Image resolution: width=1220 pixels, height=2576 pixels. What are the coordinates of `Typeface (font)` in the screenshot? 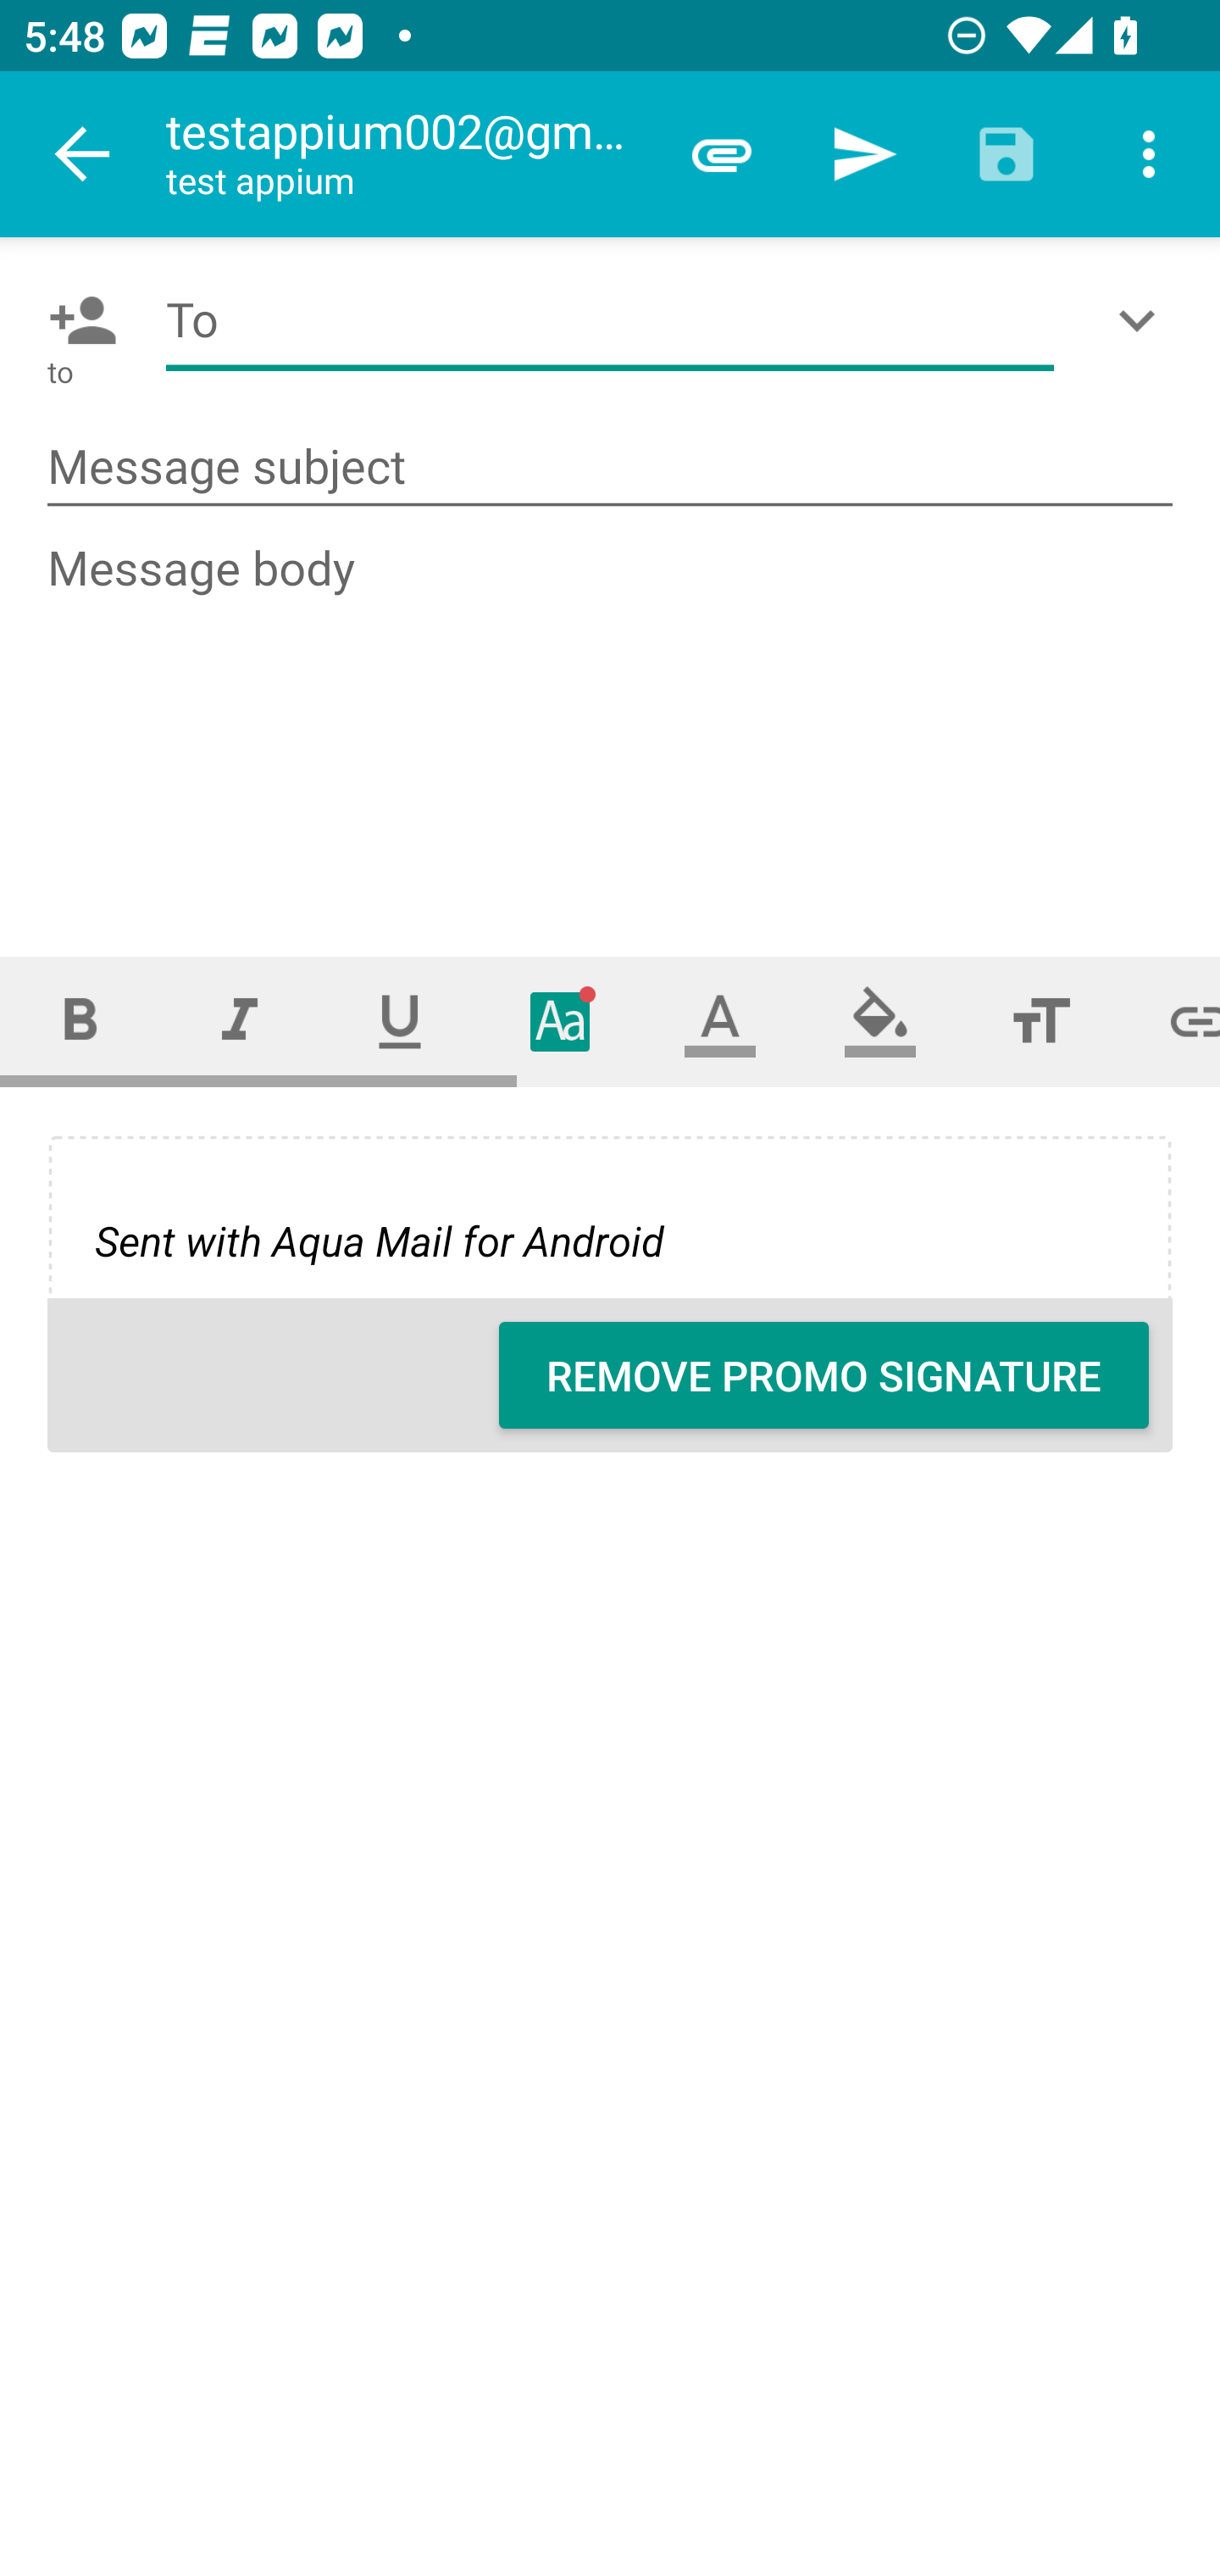 It's located at (561, 1020).